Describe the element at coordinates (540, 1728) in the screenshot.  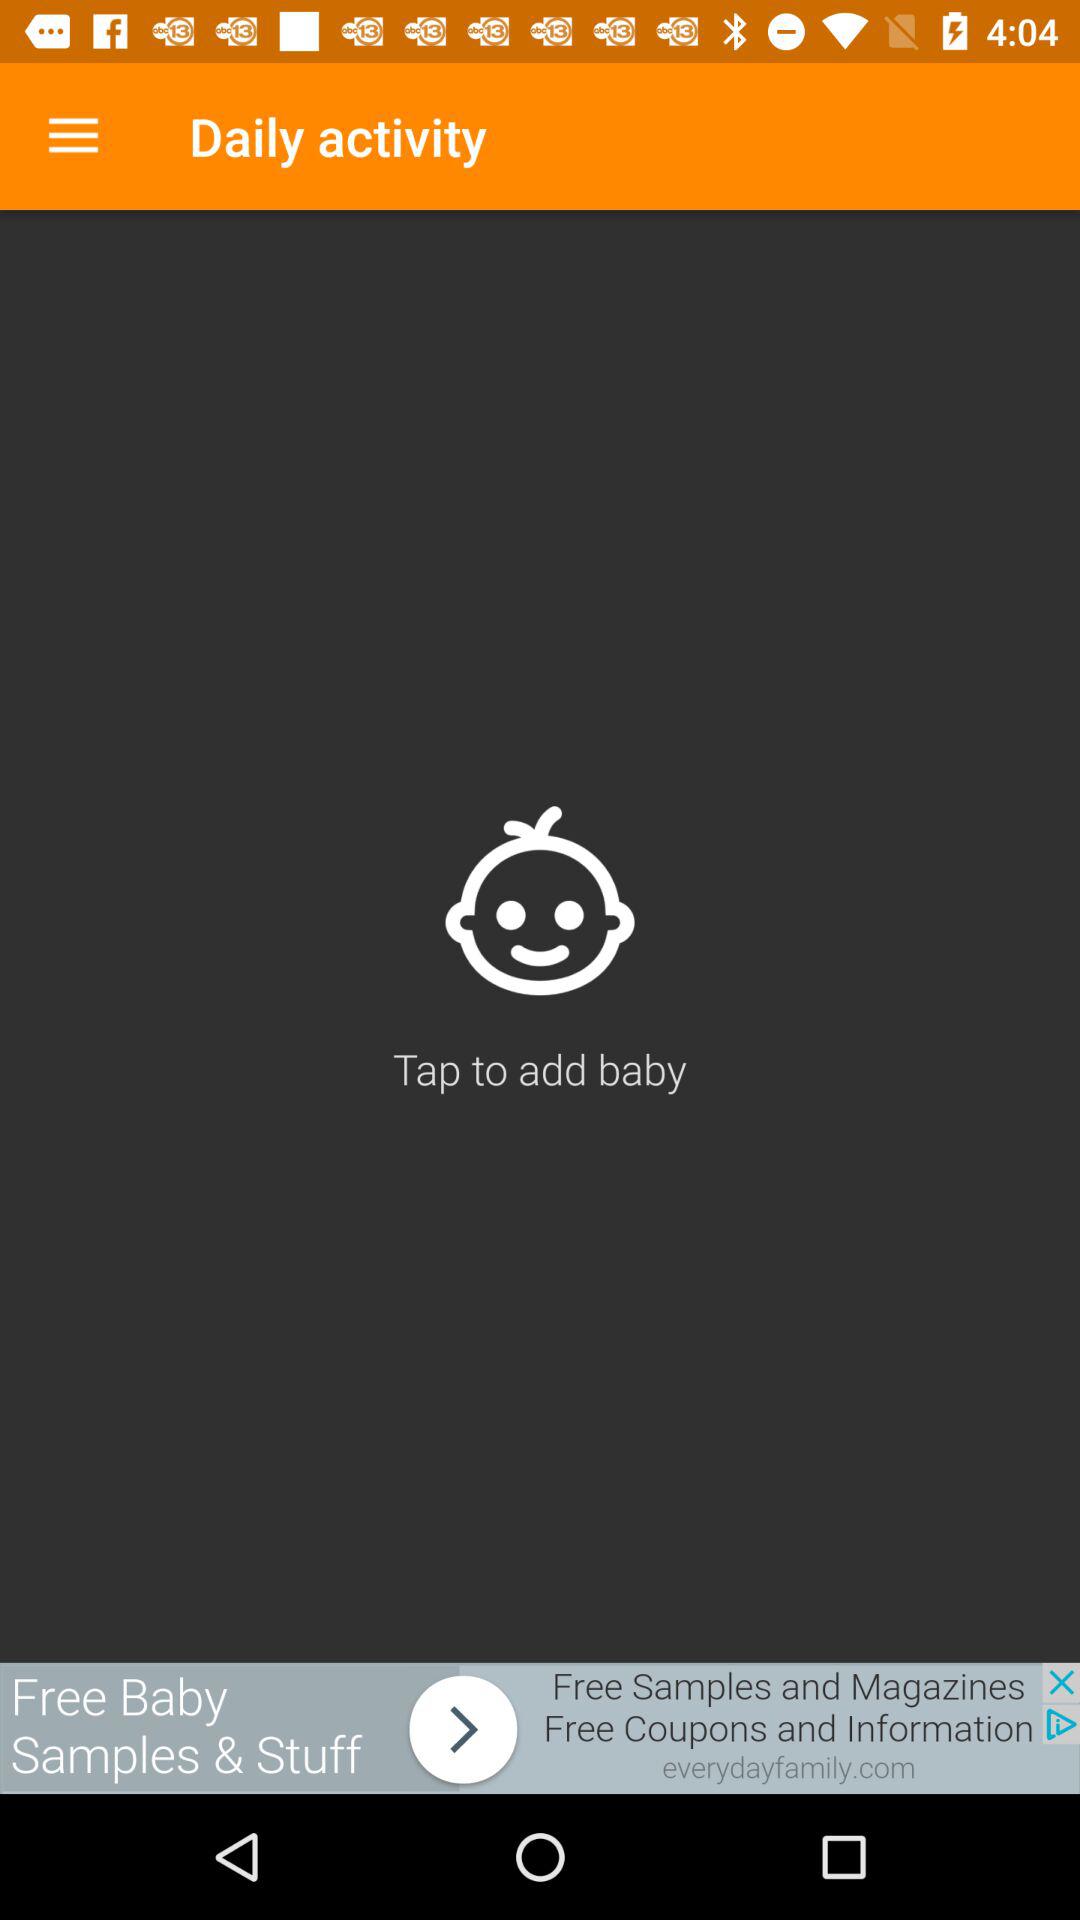
I see `visit advertisement website` at that location.